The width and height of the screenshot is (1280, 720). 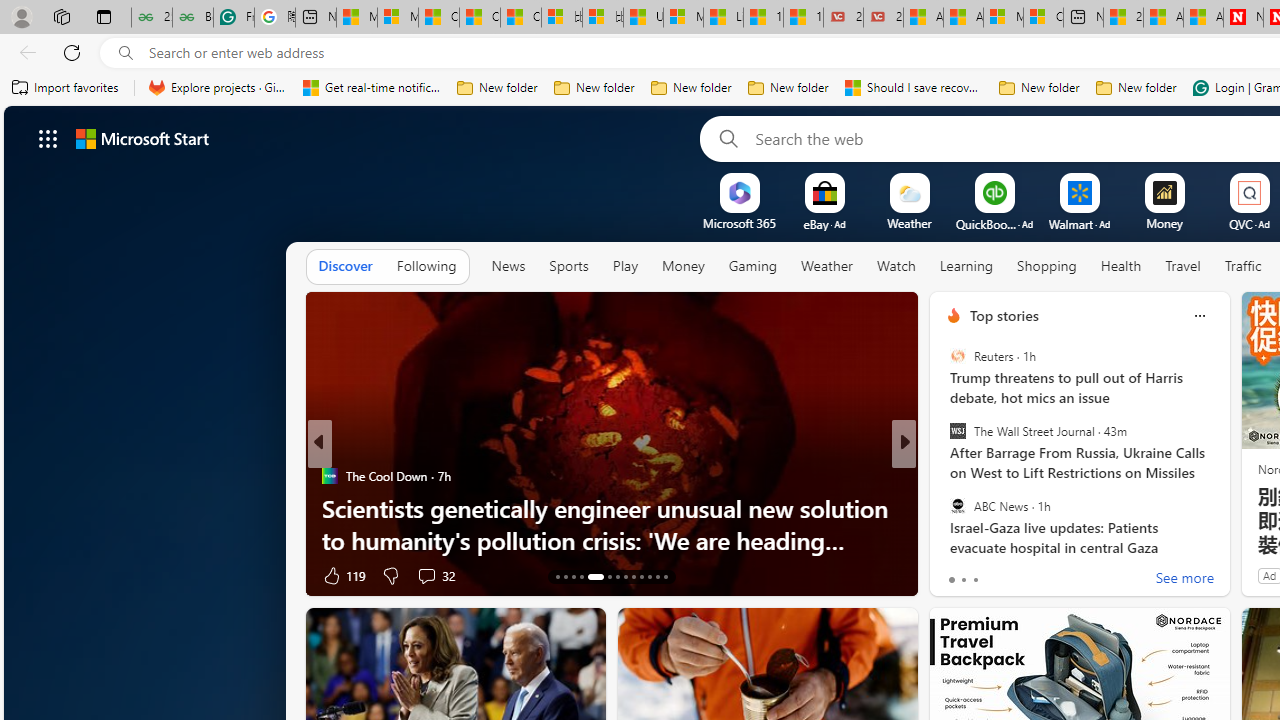 What do you see at coordinates (656, 576) in the screenshot?
I see `AutomationID: tab-24` at bounding box center [656, 576].